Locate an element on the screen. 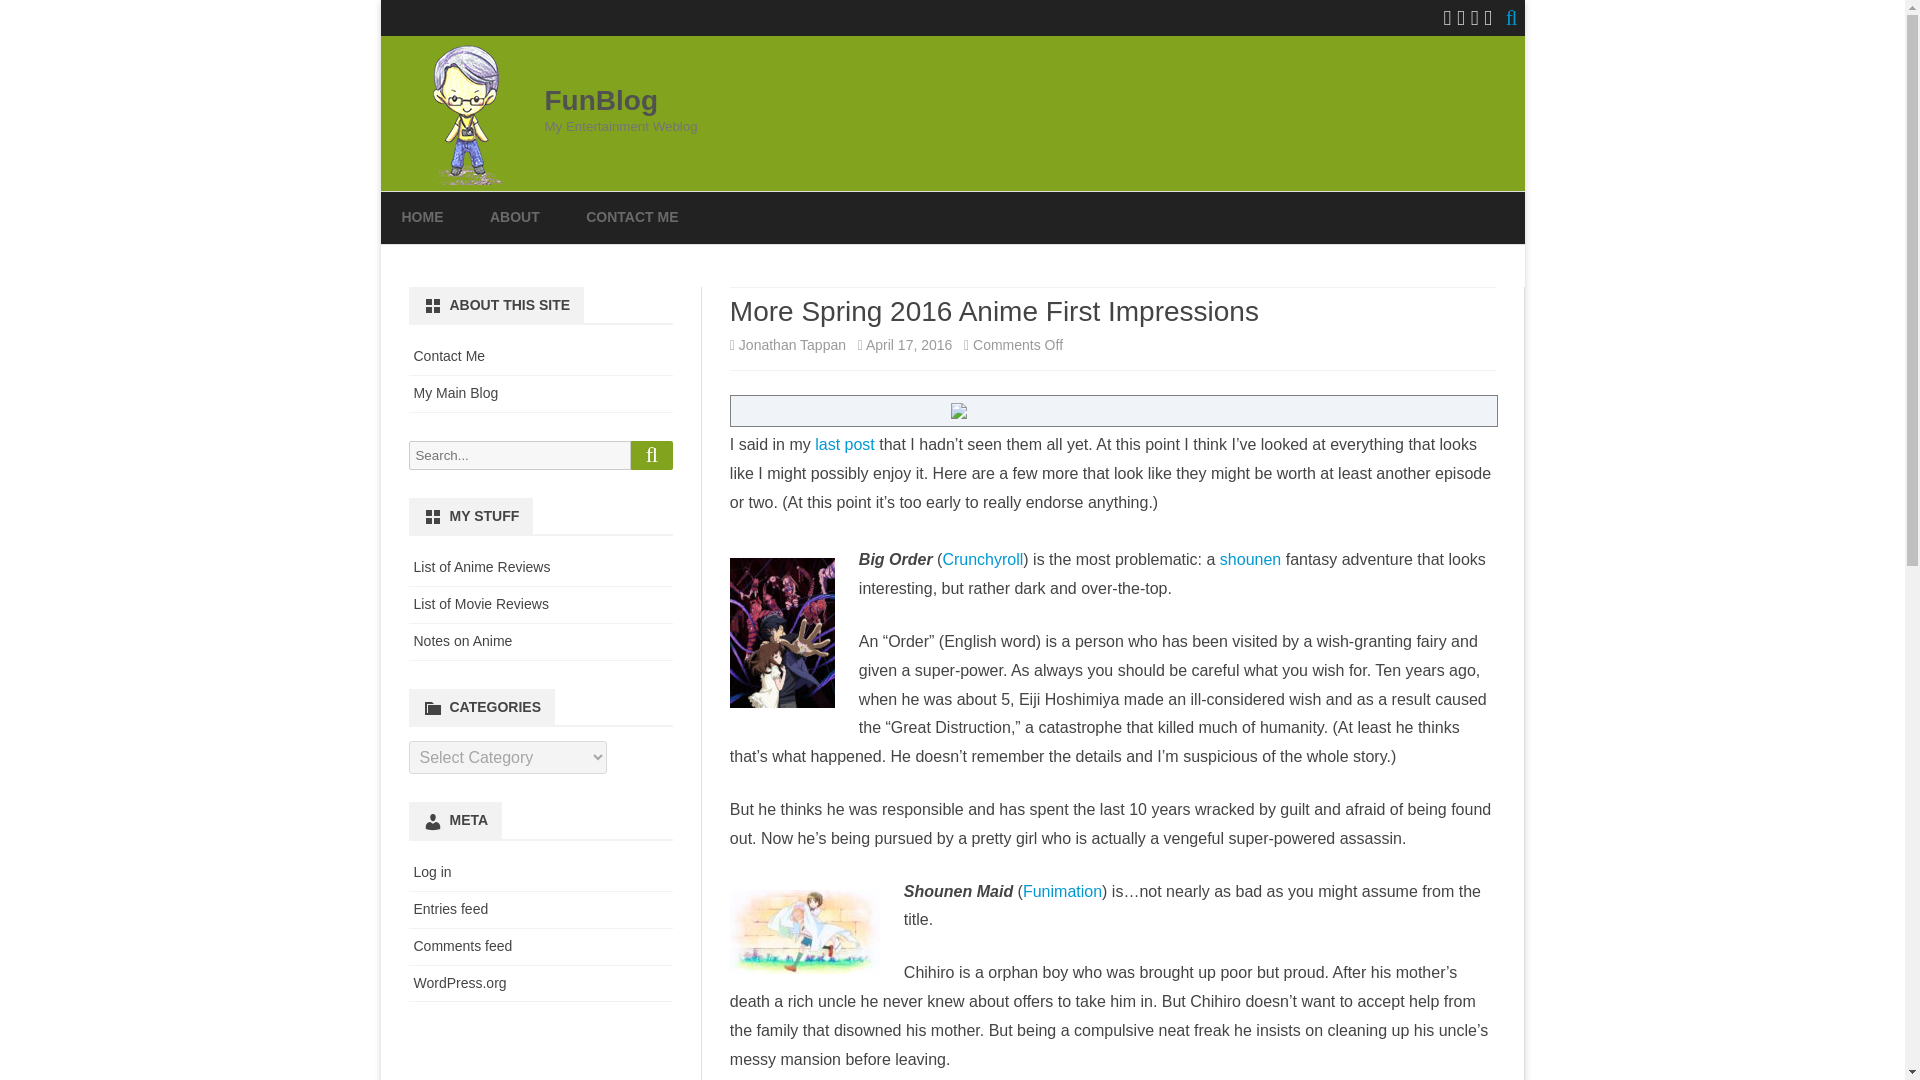 The height and width of the screenshot is (1080, 1920). Funimation is located at coordinates (1062, 891).